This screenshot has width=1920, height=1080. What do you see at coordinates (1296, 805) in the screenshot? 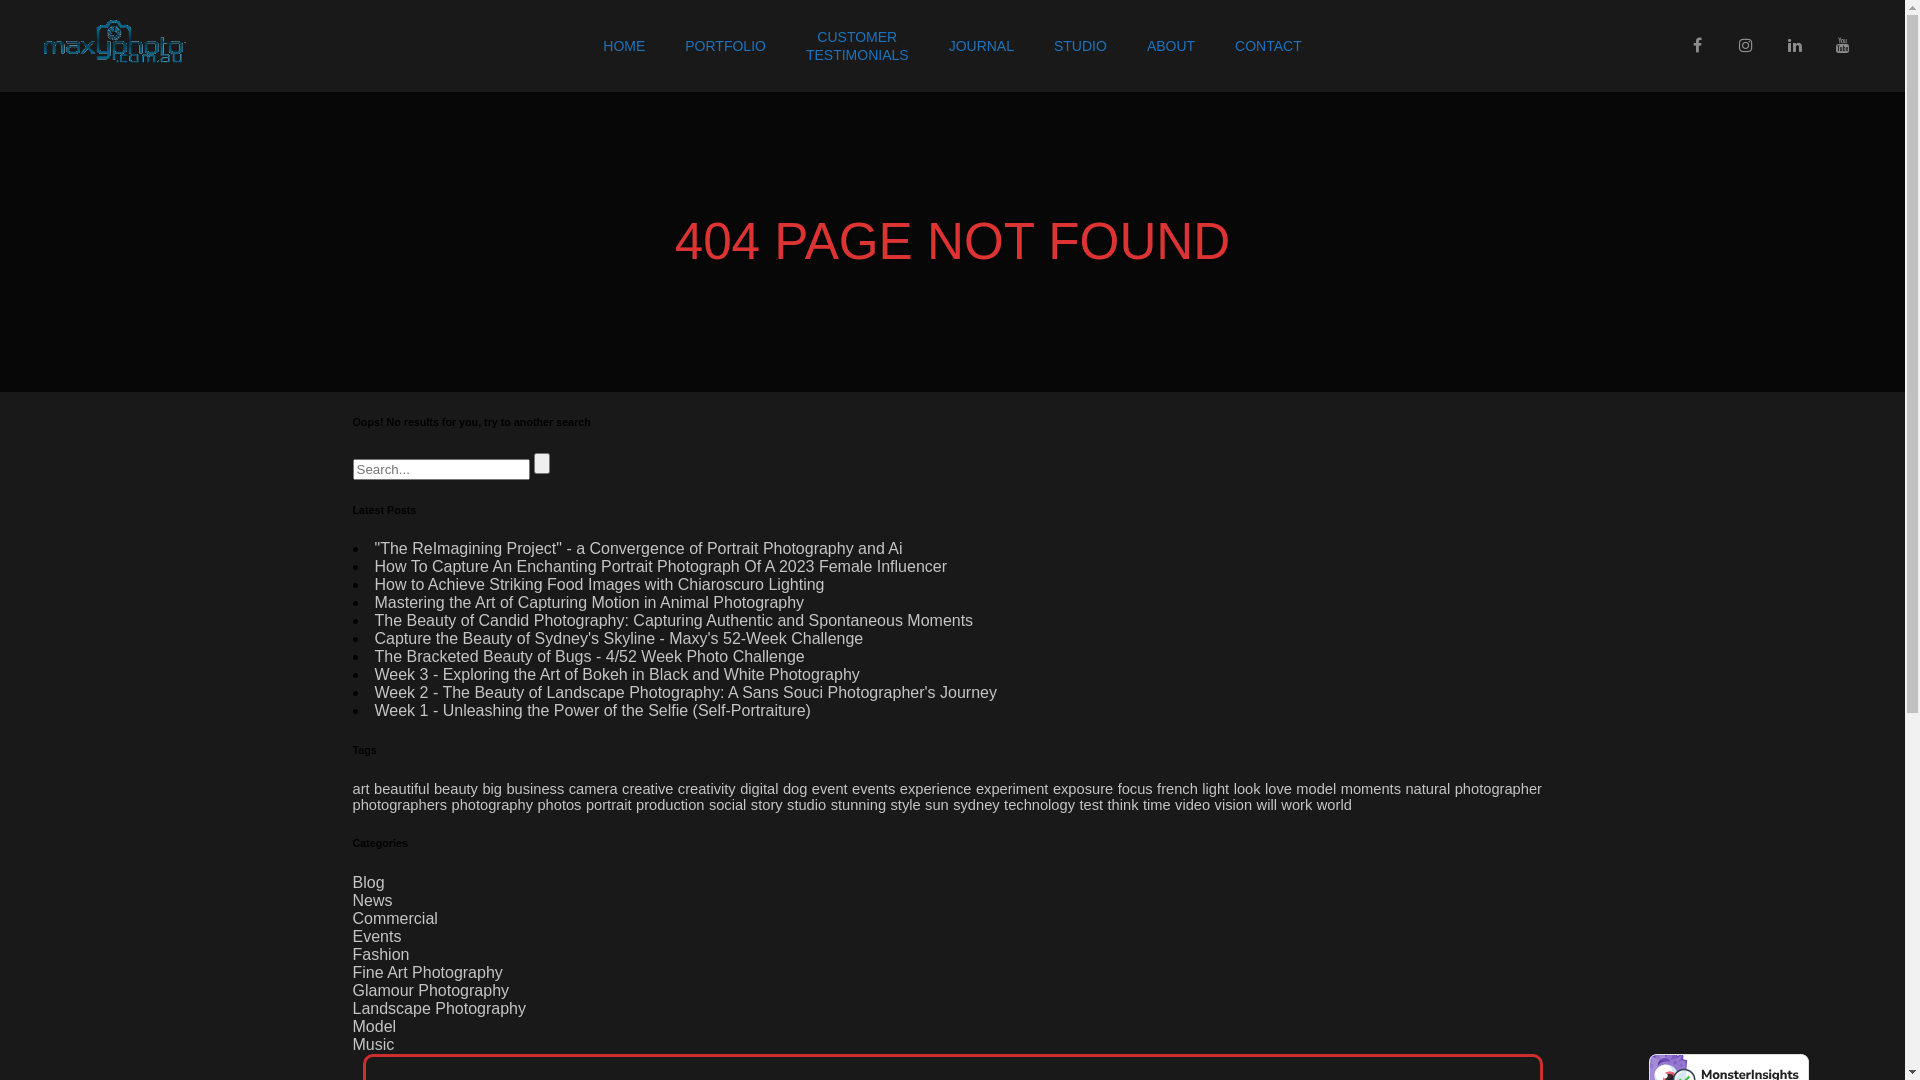
I see `work` at bounding box center [1296, 805].